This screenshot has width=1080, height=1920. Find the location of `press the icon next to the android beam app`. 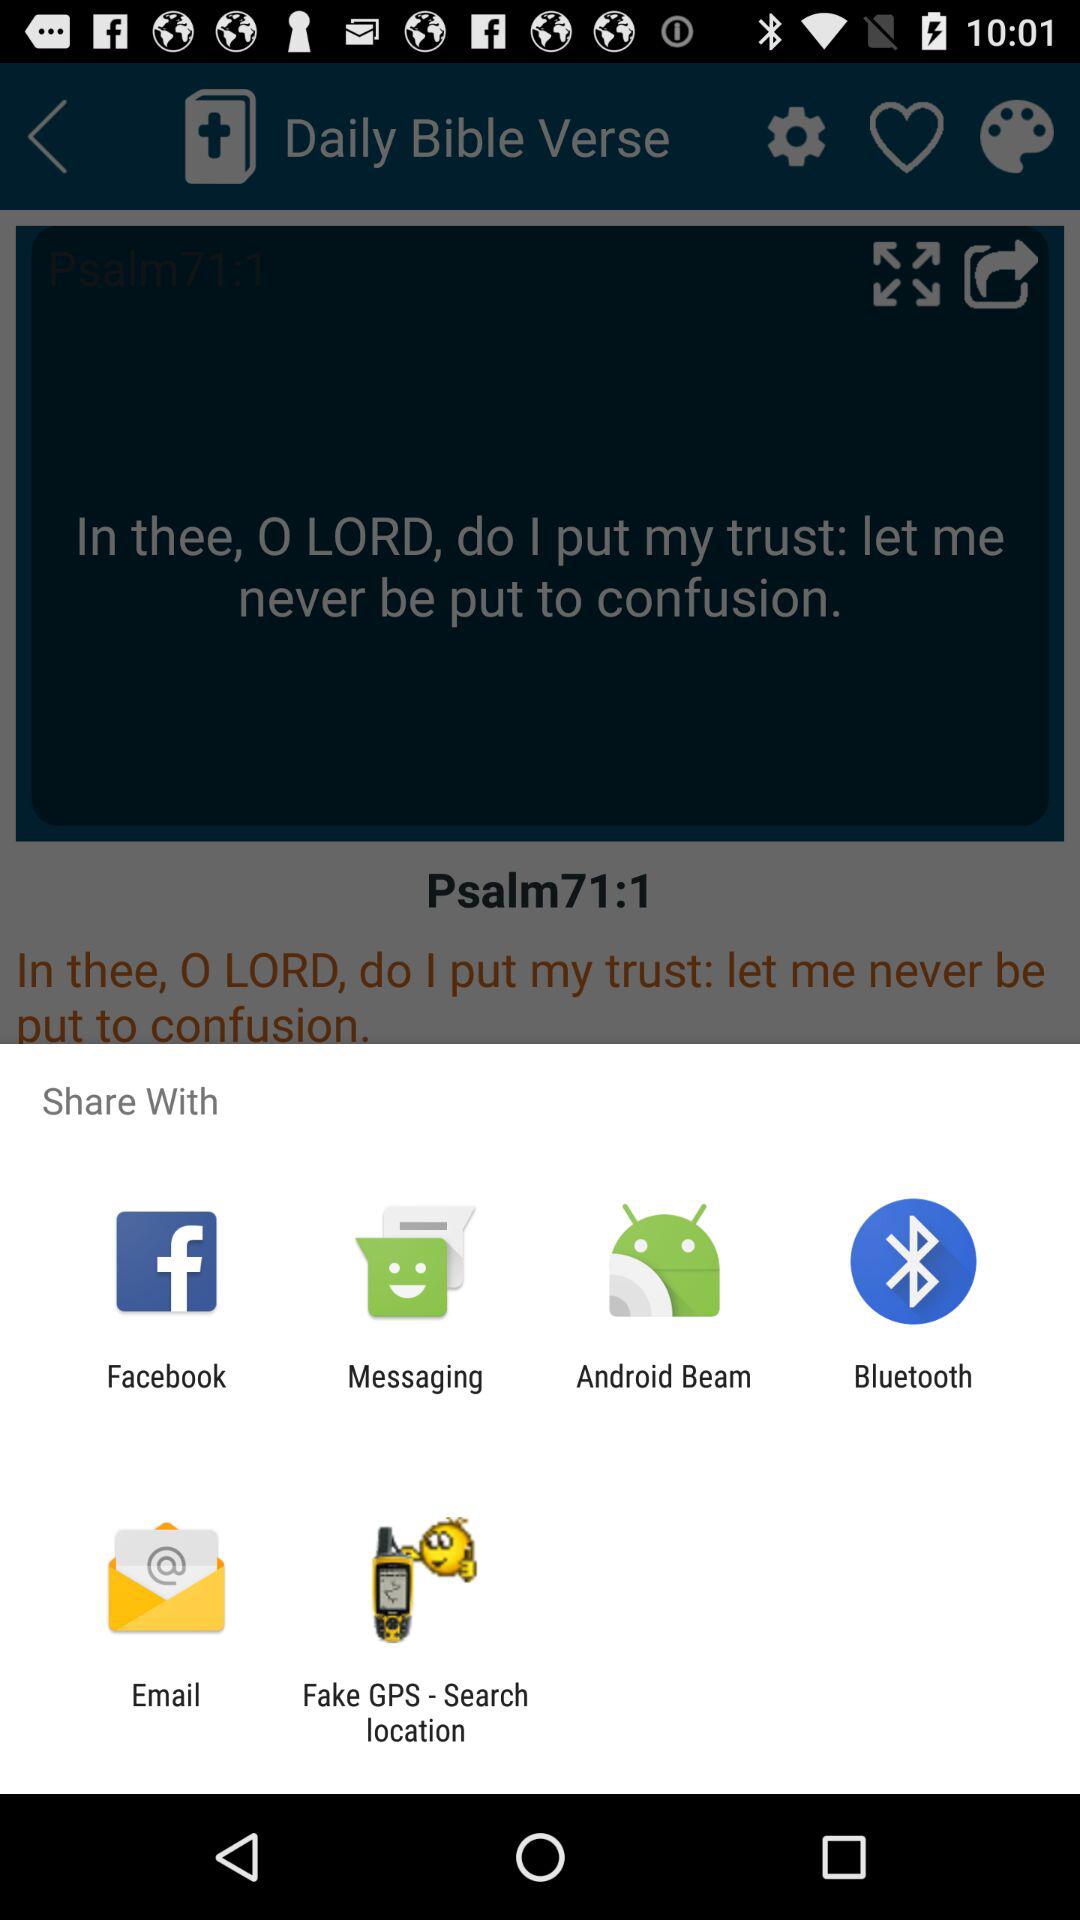

press the icon next to the android beam app is located at coordinates (912, 1393).